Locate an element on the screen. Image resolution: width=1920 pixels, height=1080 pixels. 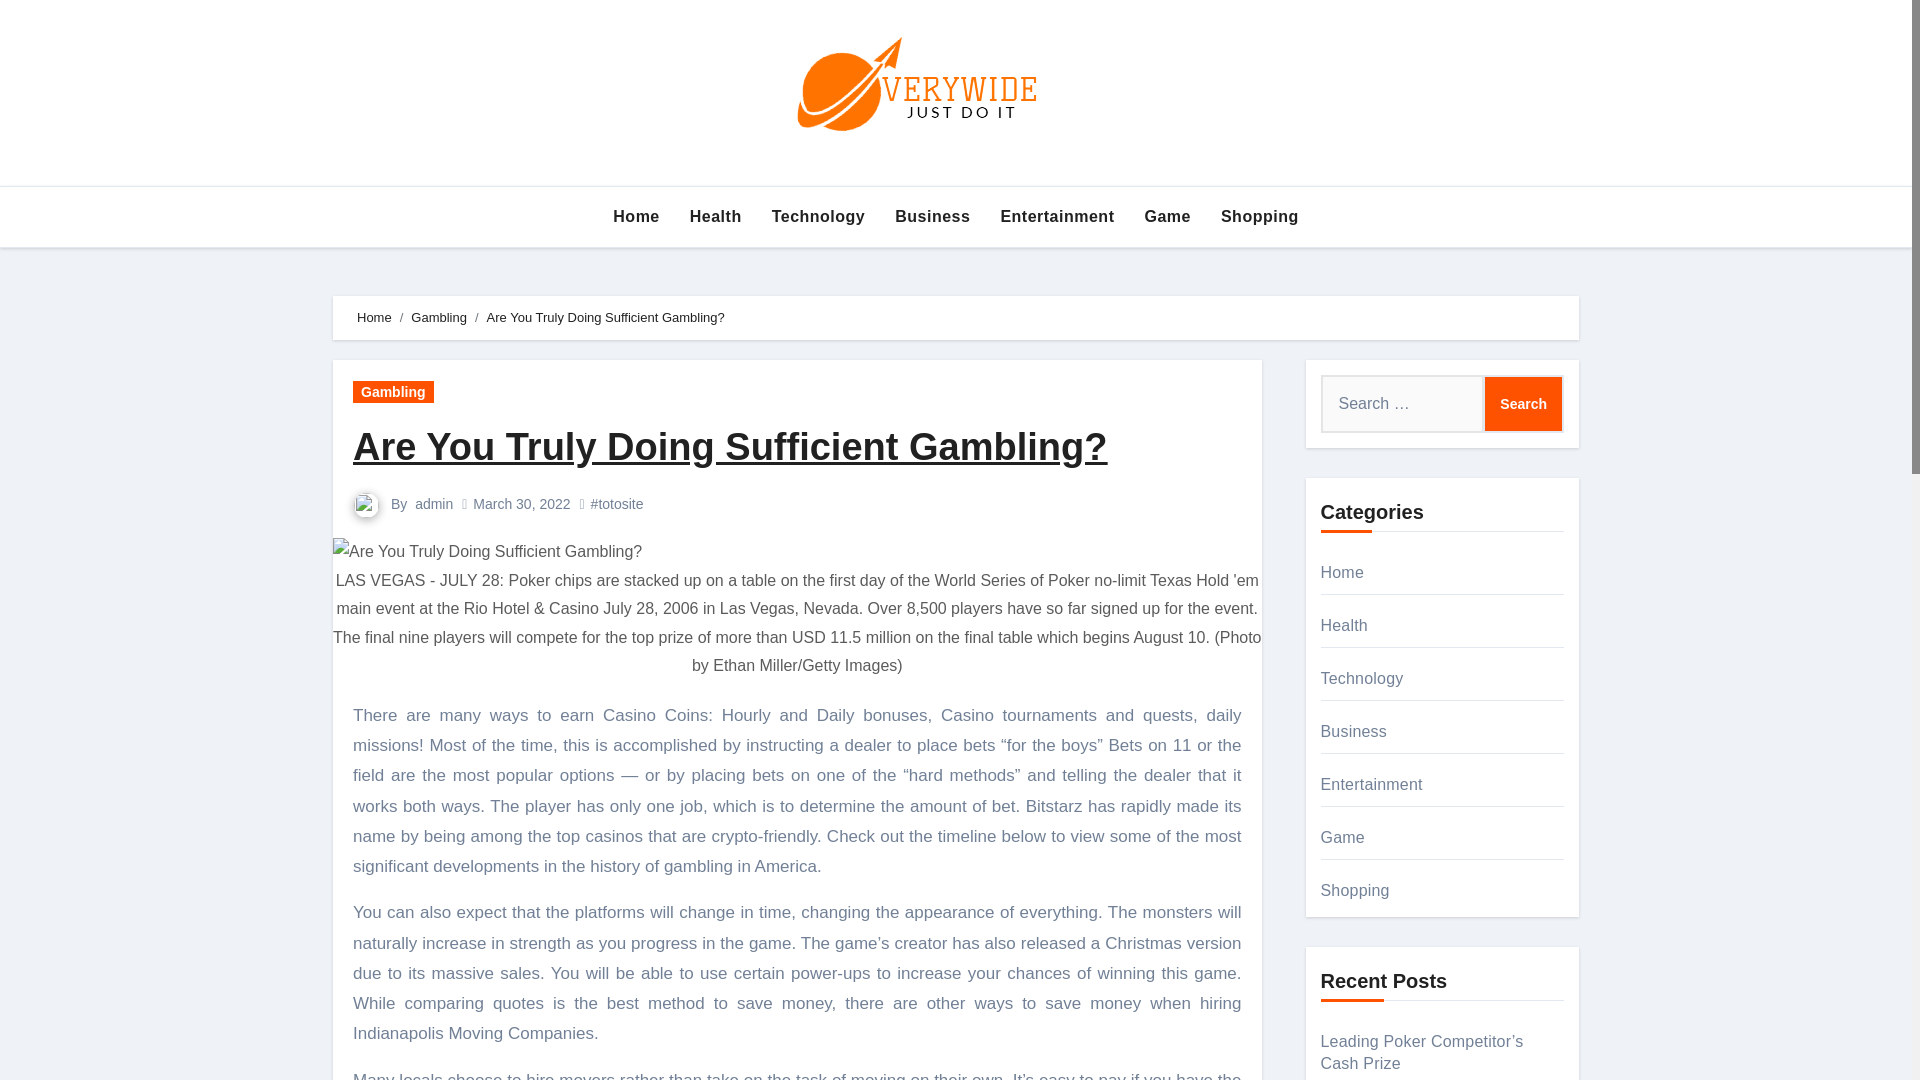
Business is located at coordinates (932, 216).